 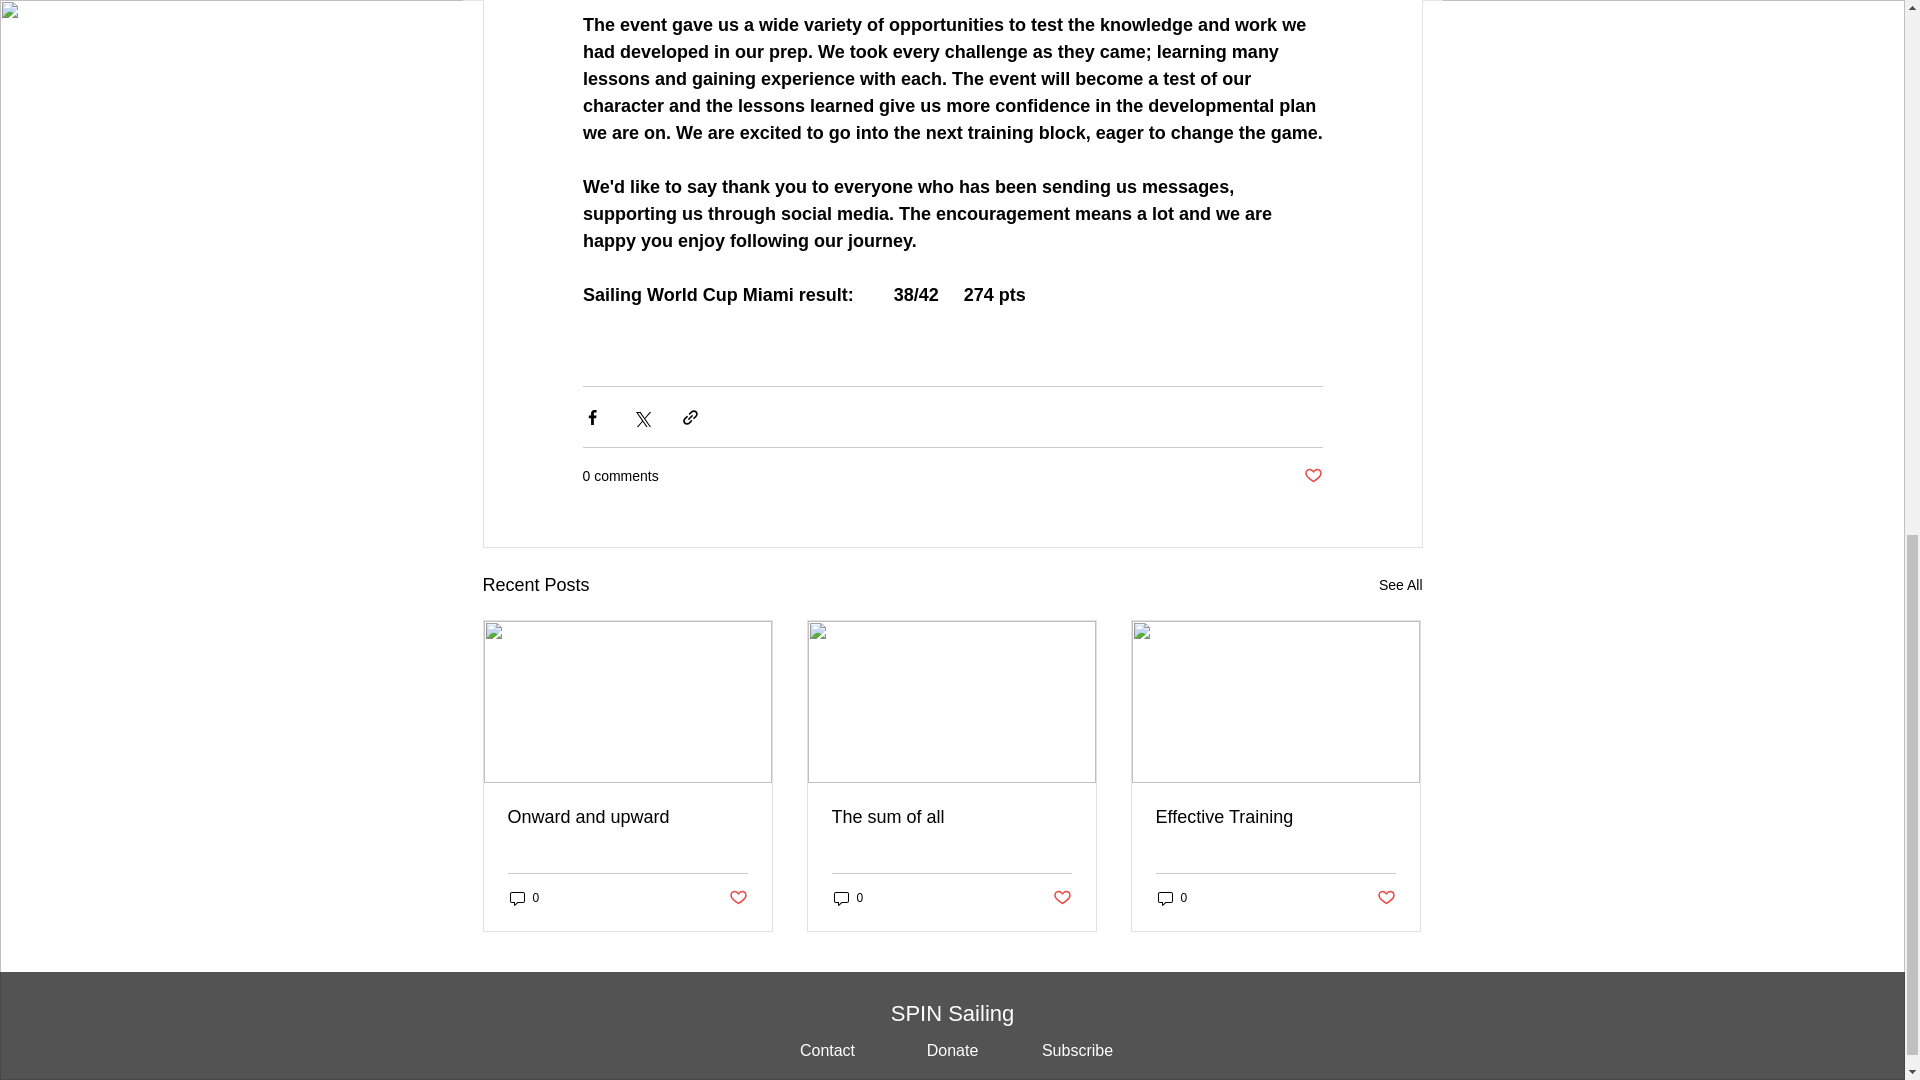 I want to click on The sum of all, so click(x=951, y=817).